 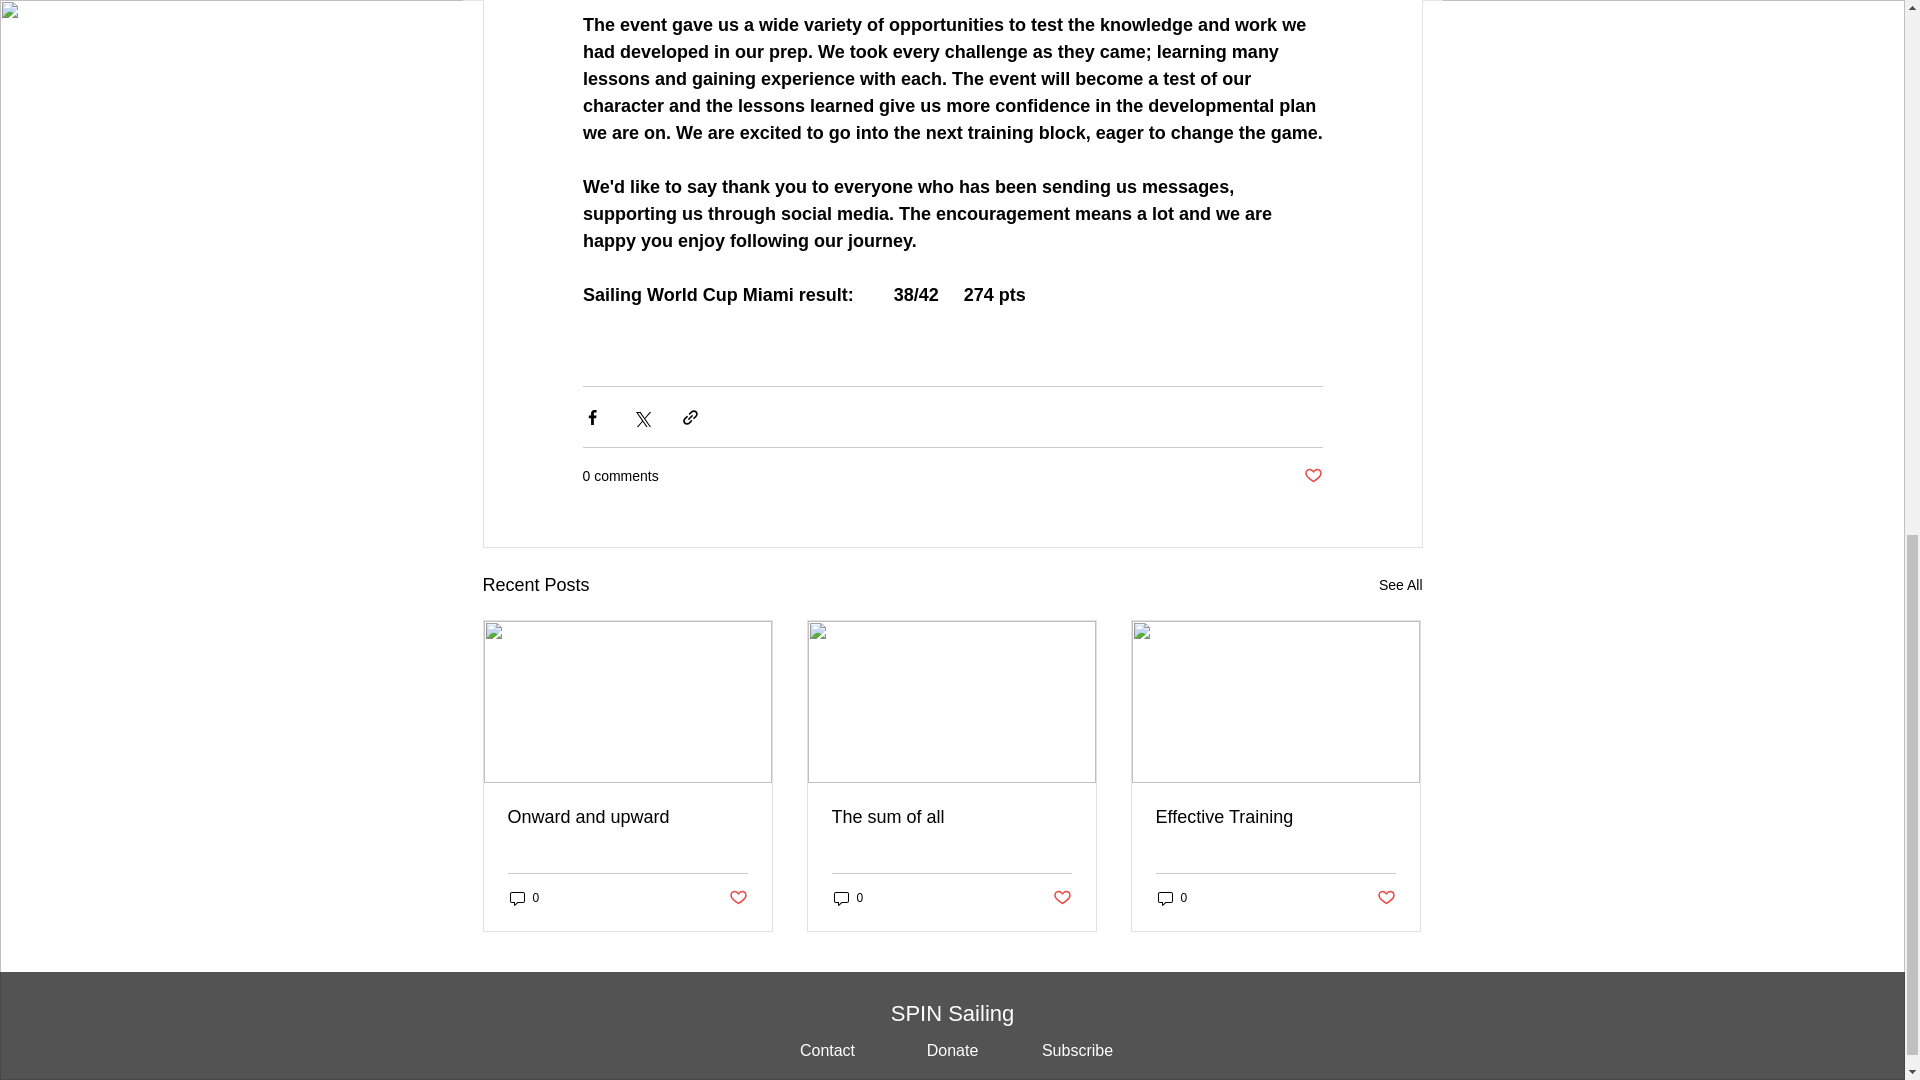 I want to click on The sum of all, so click(x=951, y=817).